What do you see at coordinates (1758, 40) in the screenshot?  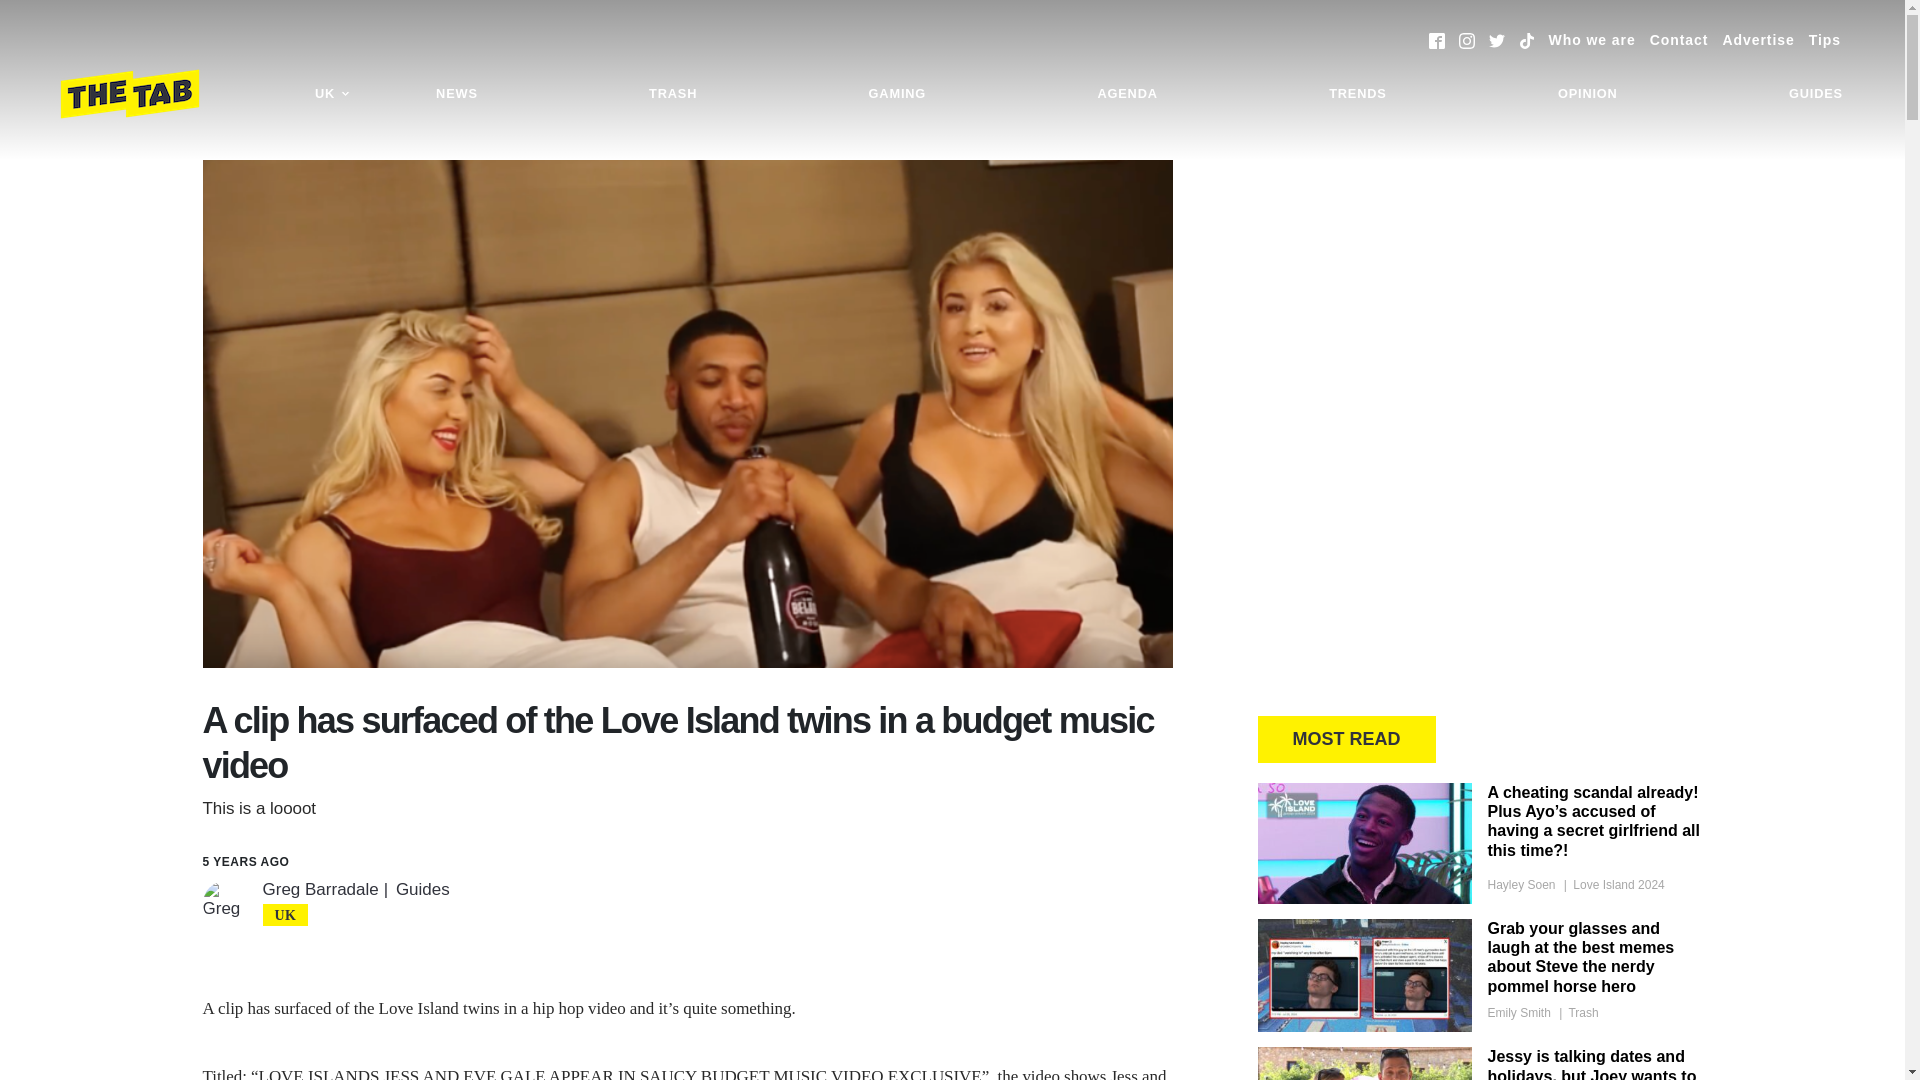 I see `Advertise` at bounding box center [1758, 40].